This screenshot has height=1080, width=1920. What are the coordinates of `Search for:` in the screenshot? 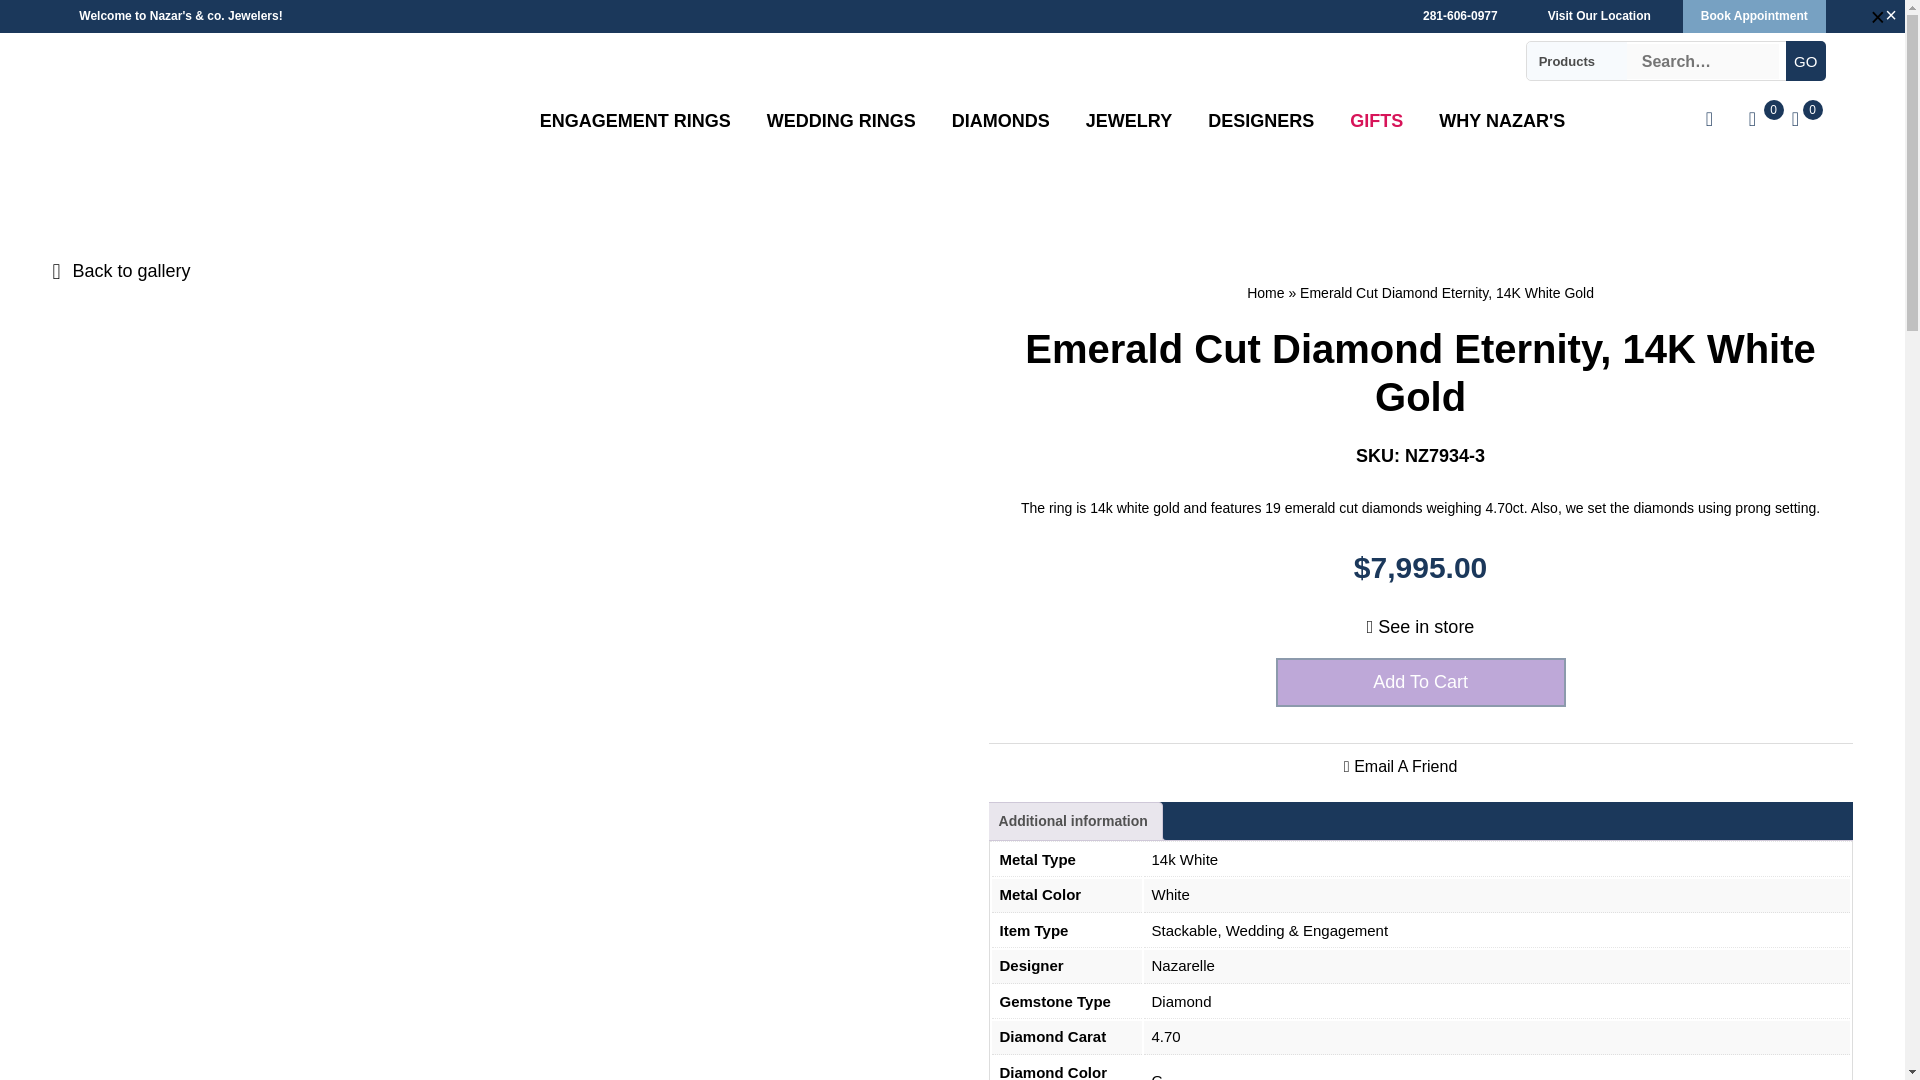 It's located at (1702, 61).